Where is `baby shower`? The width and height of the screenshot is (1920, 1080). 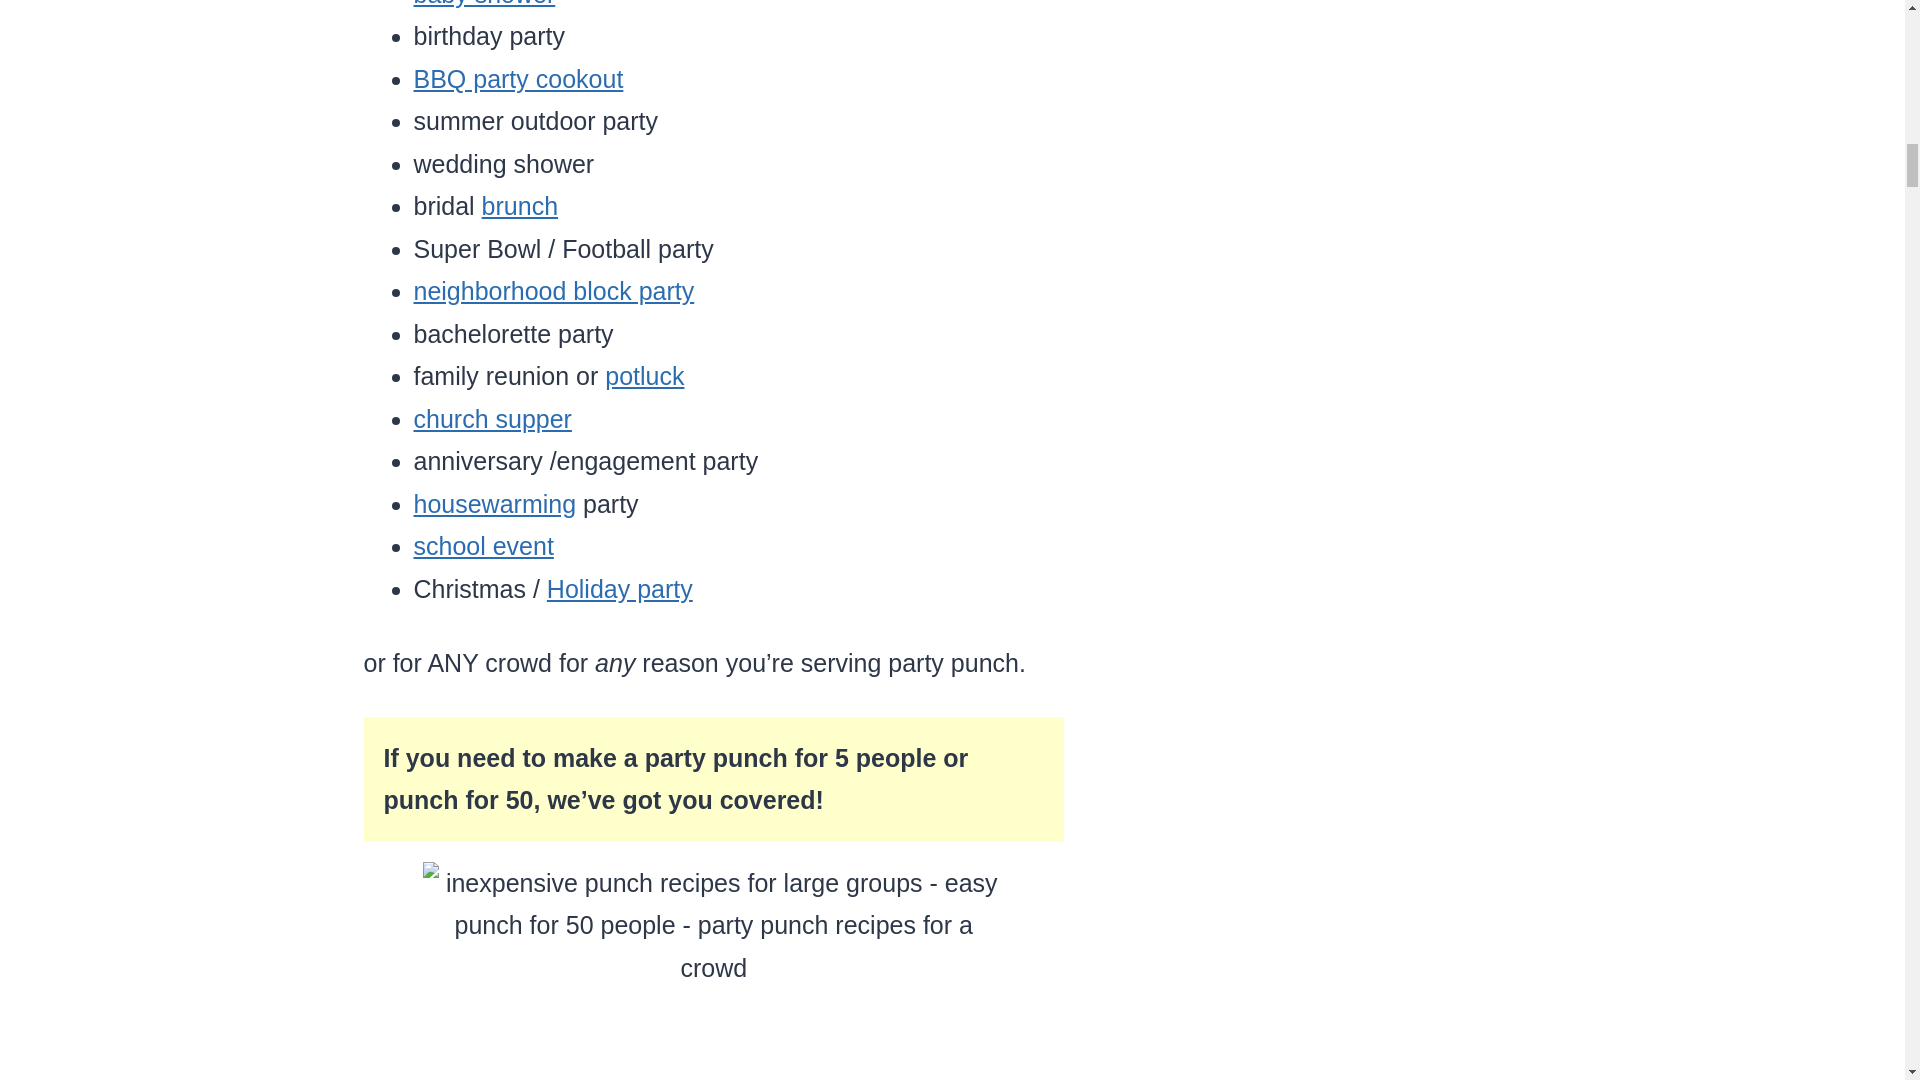
baby shower is located at coordinates (485, 4).